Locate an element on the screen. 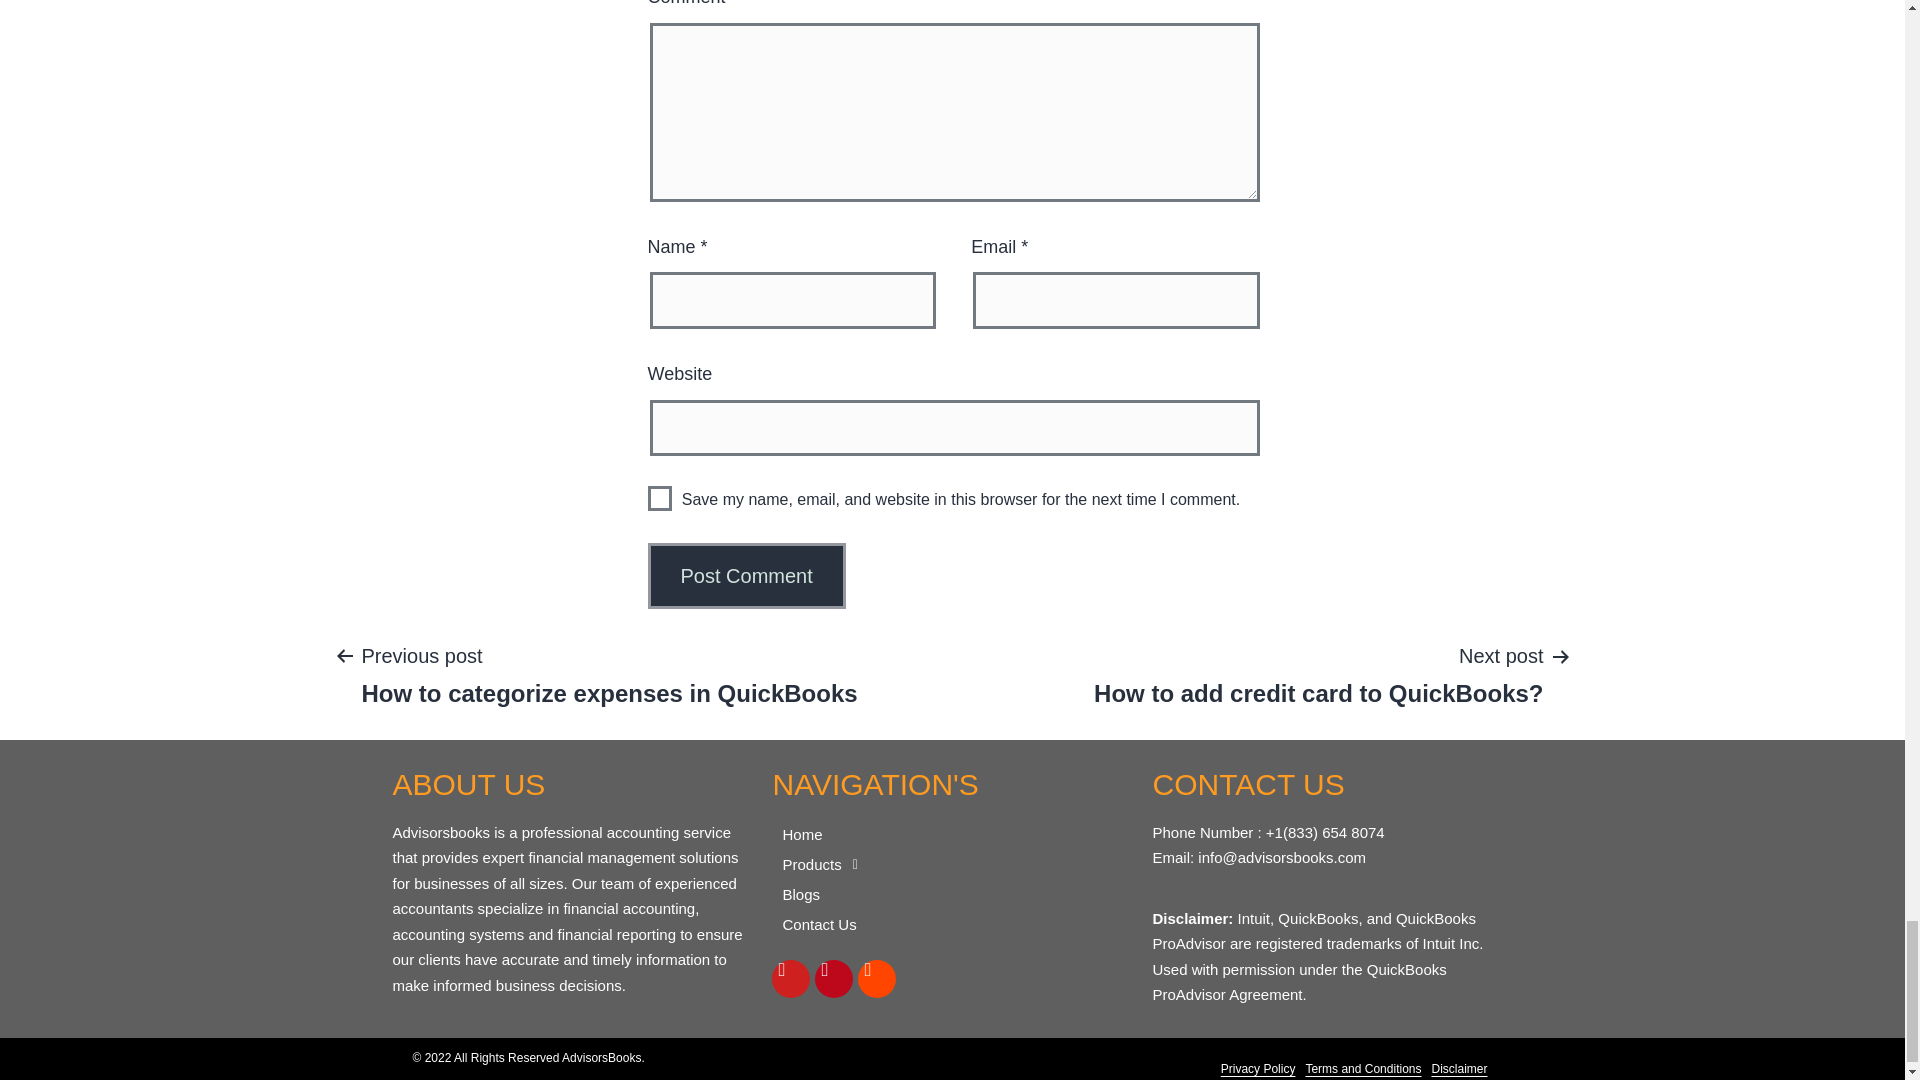  Home is located at coordinates (952, 924).